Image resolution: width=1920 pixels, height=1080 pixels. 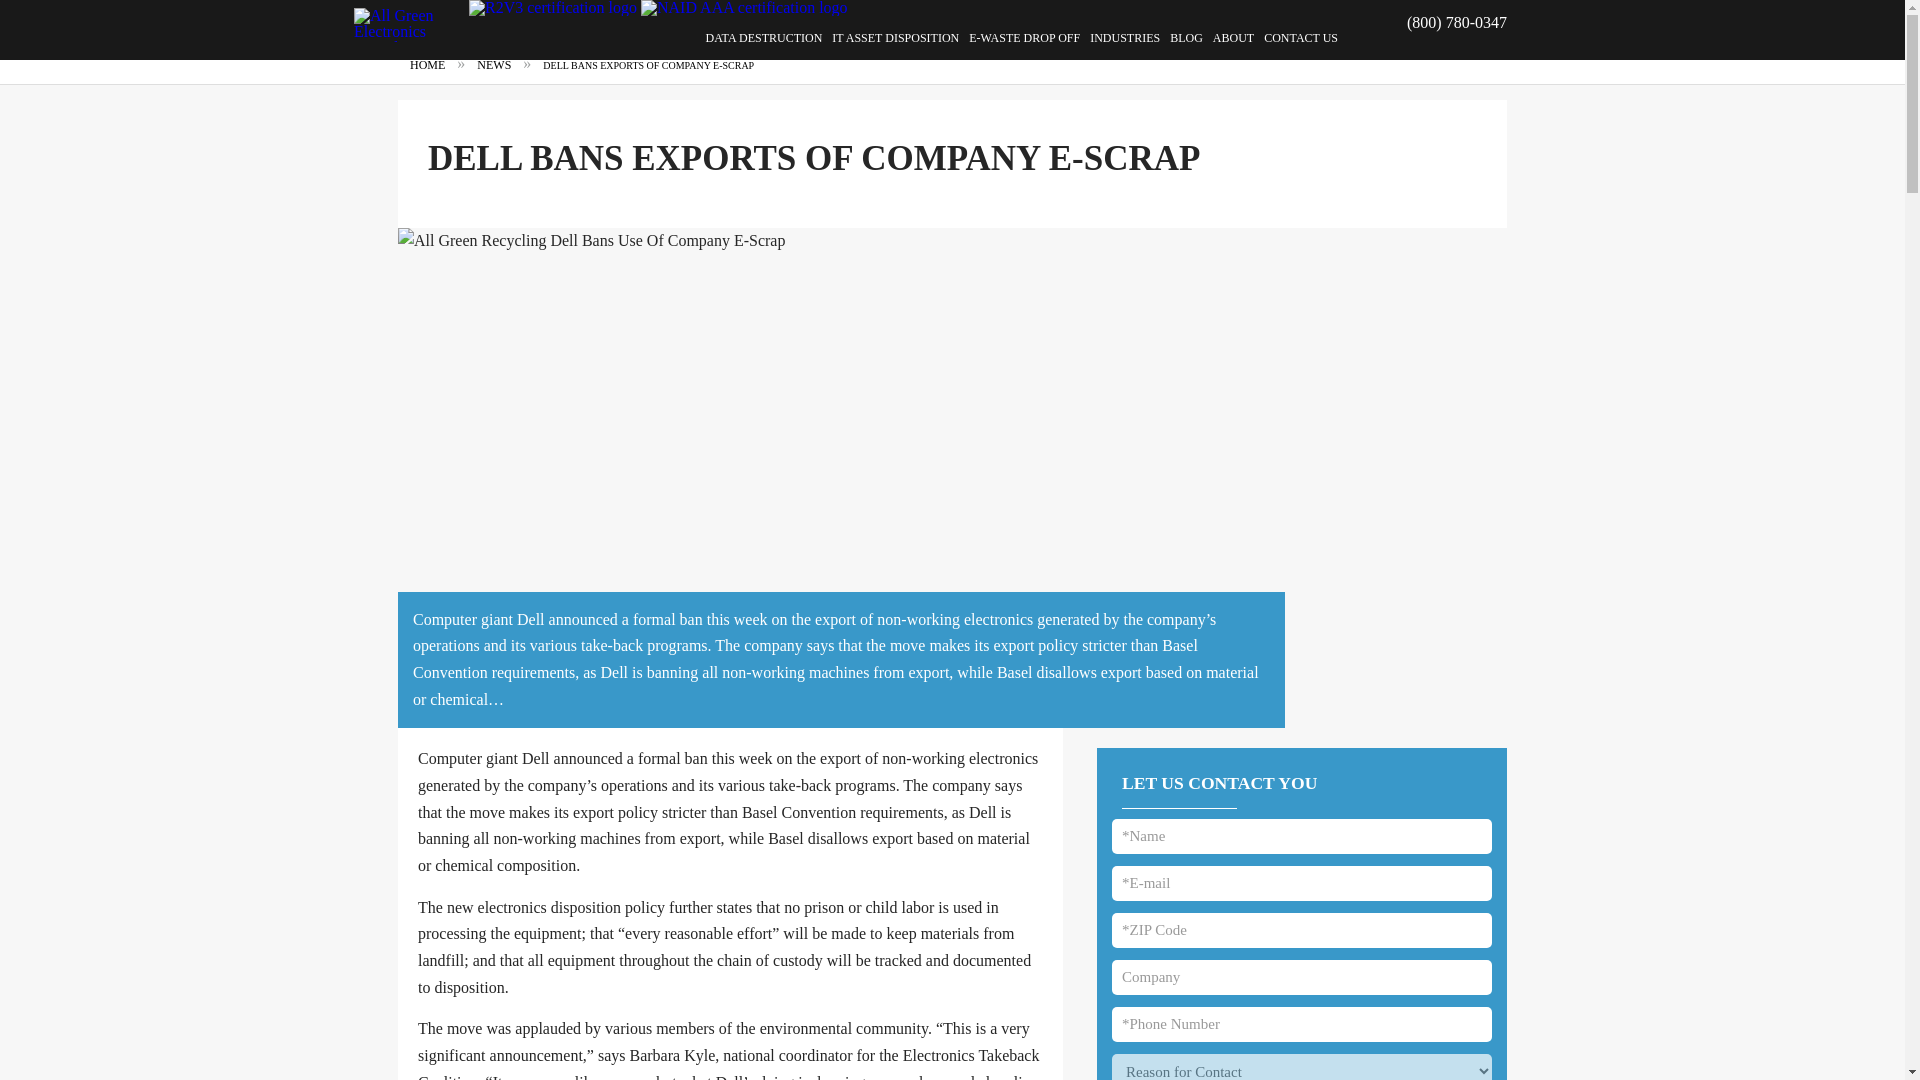 What do you see at coordinates (764, 38) in the screenshot?
I see `DATA DESTRUCTION` at bounding box center [764, 38].